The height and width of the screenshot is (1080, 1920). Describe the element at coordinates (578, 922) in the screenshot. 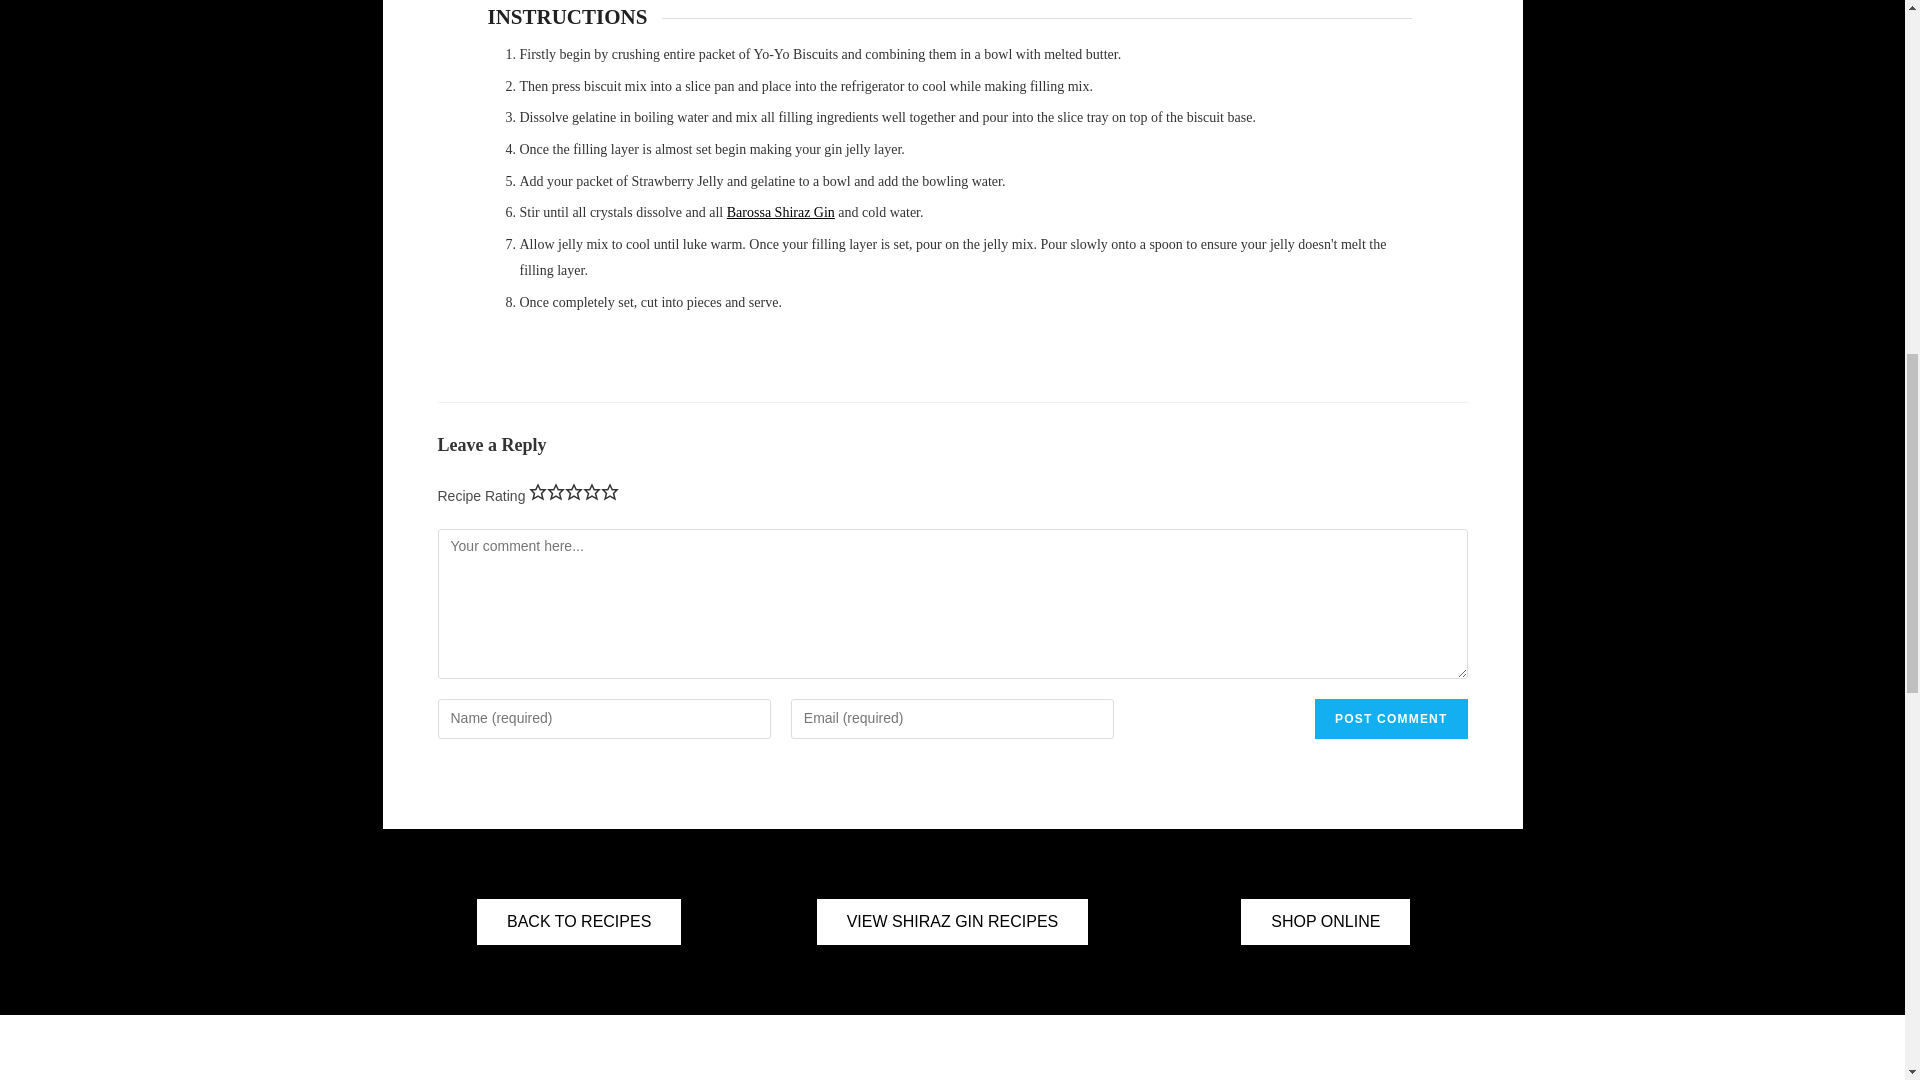

I see `BACK TO RECIPES` at that location.